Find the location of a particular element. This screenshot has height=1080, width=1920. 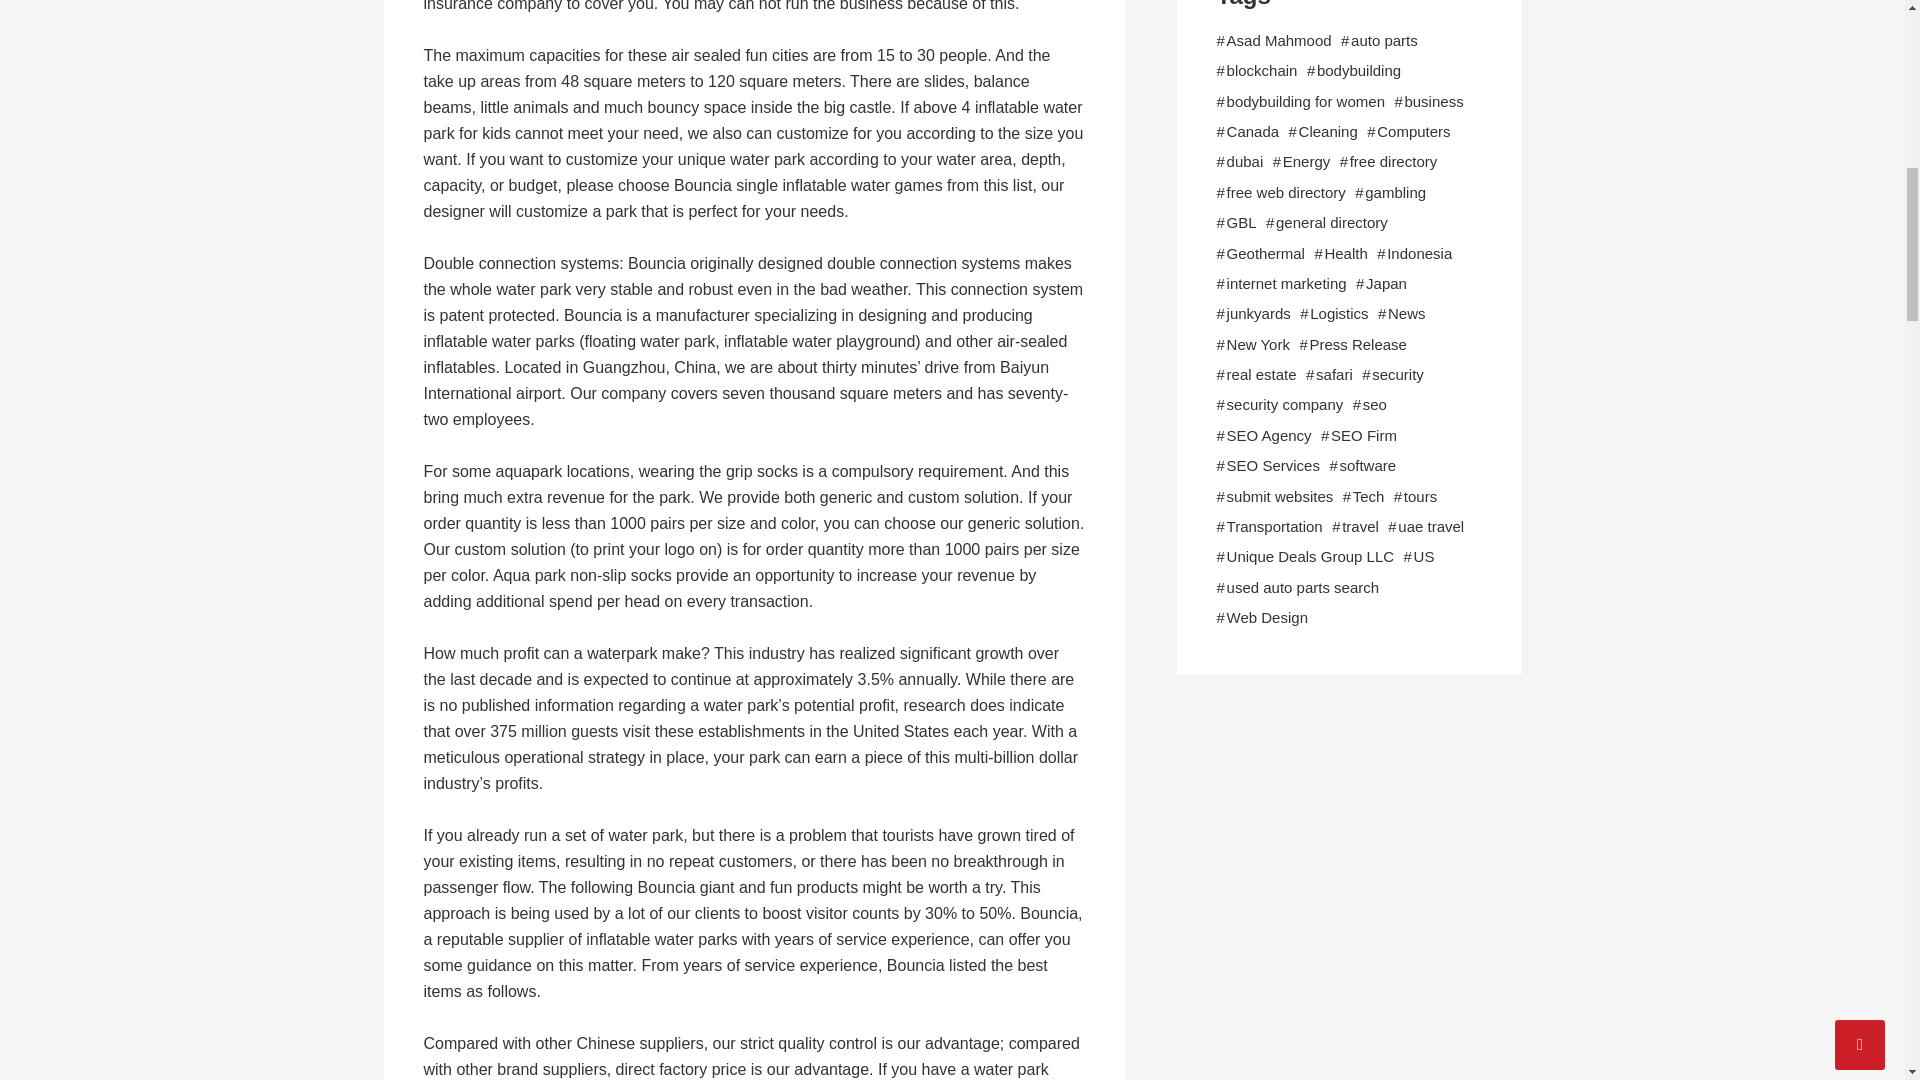

free directory is located at coordinates (1394, 162).